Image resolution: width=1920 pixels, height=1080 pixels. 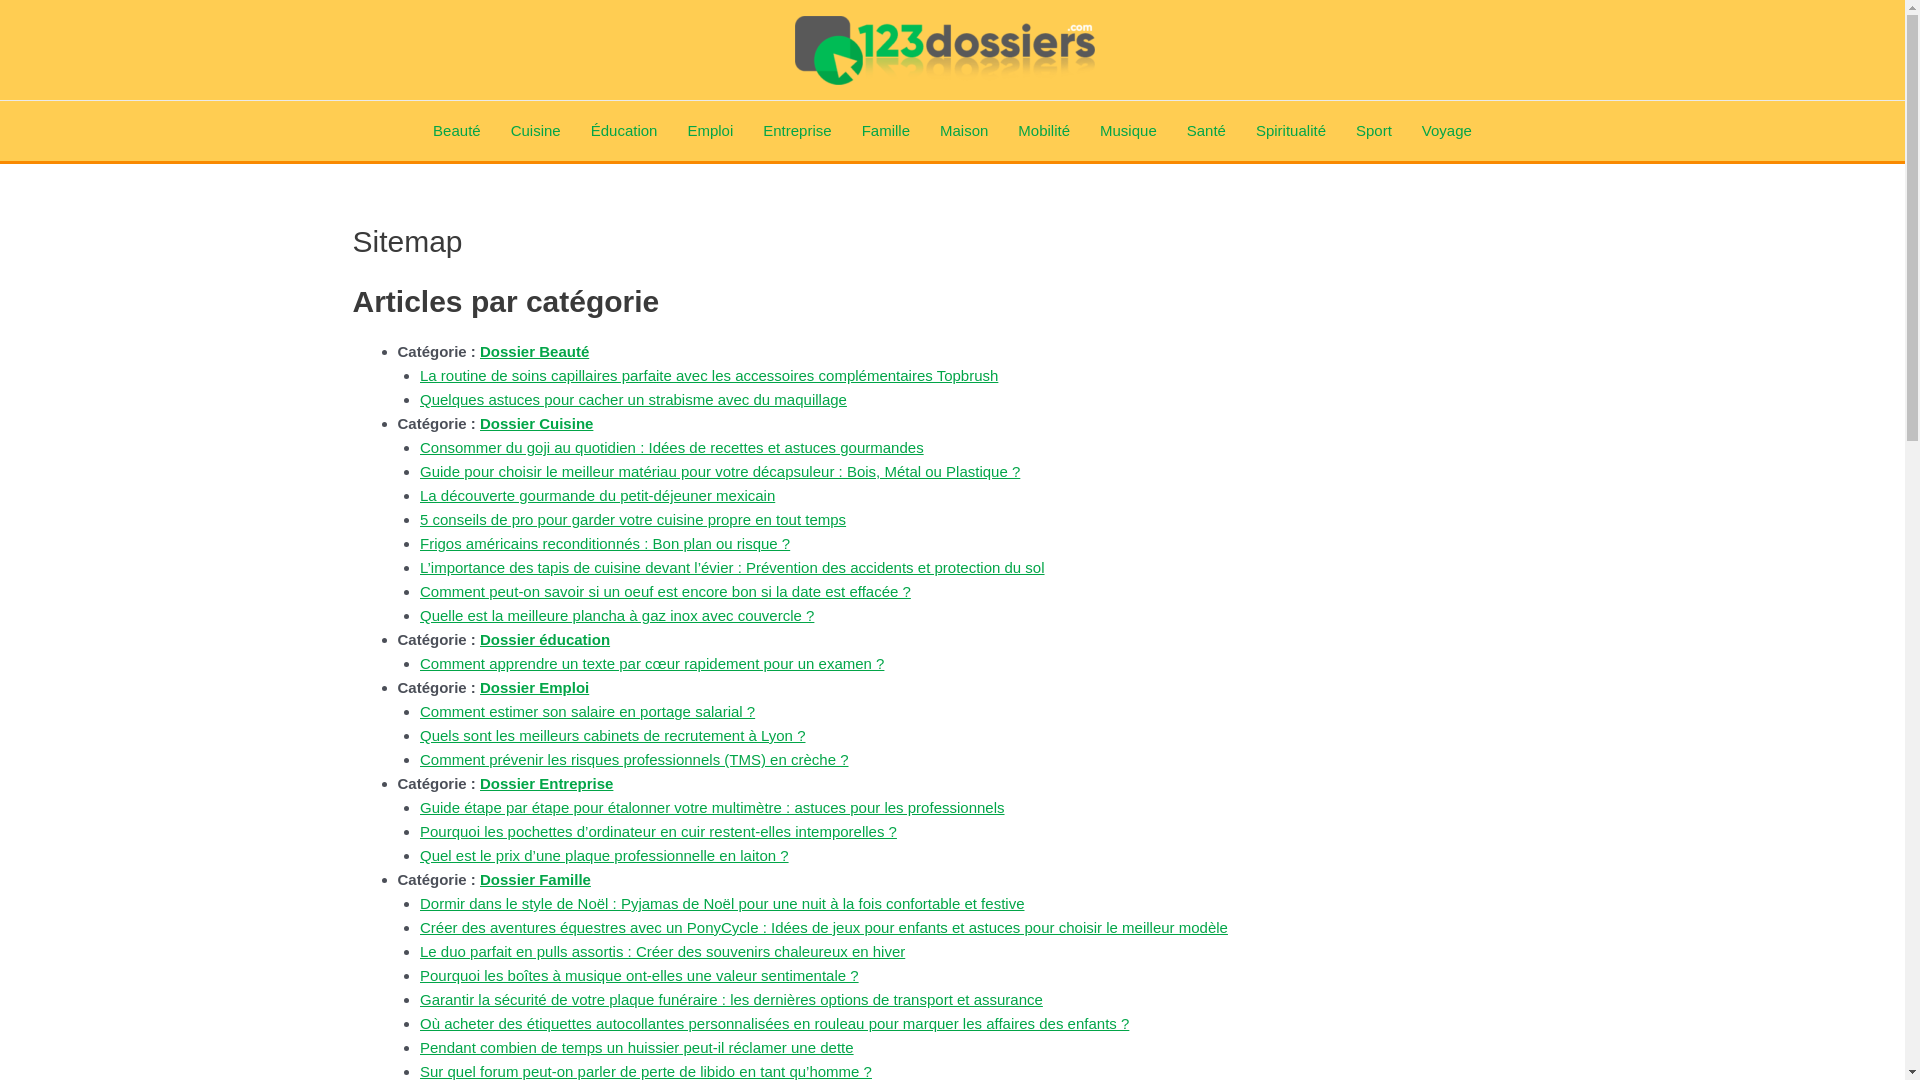 What do you see at coordinates (588, 712) in the screenshot?
I see `Comment estimer son salaire en portage salarial ?` at bounding box center [588, 712].